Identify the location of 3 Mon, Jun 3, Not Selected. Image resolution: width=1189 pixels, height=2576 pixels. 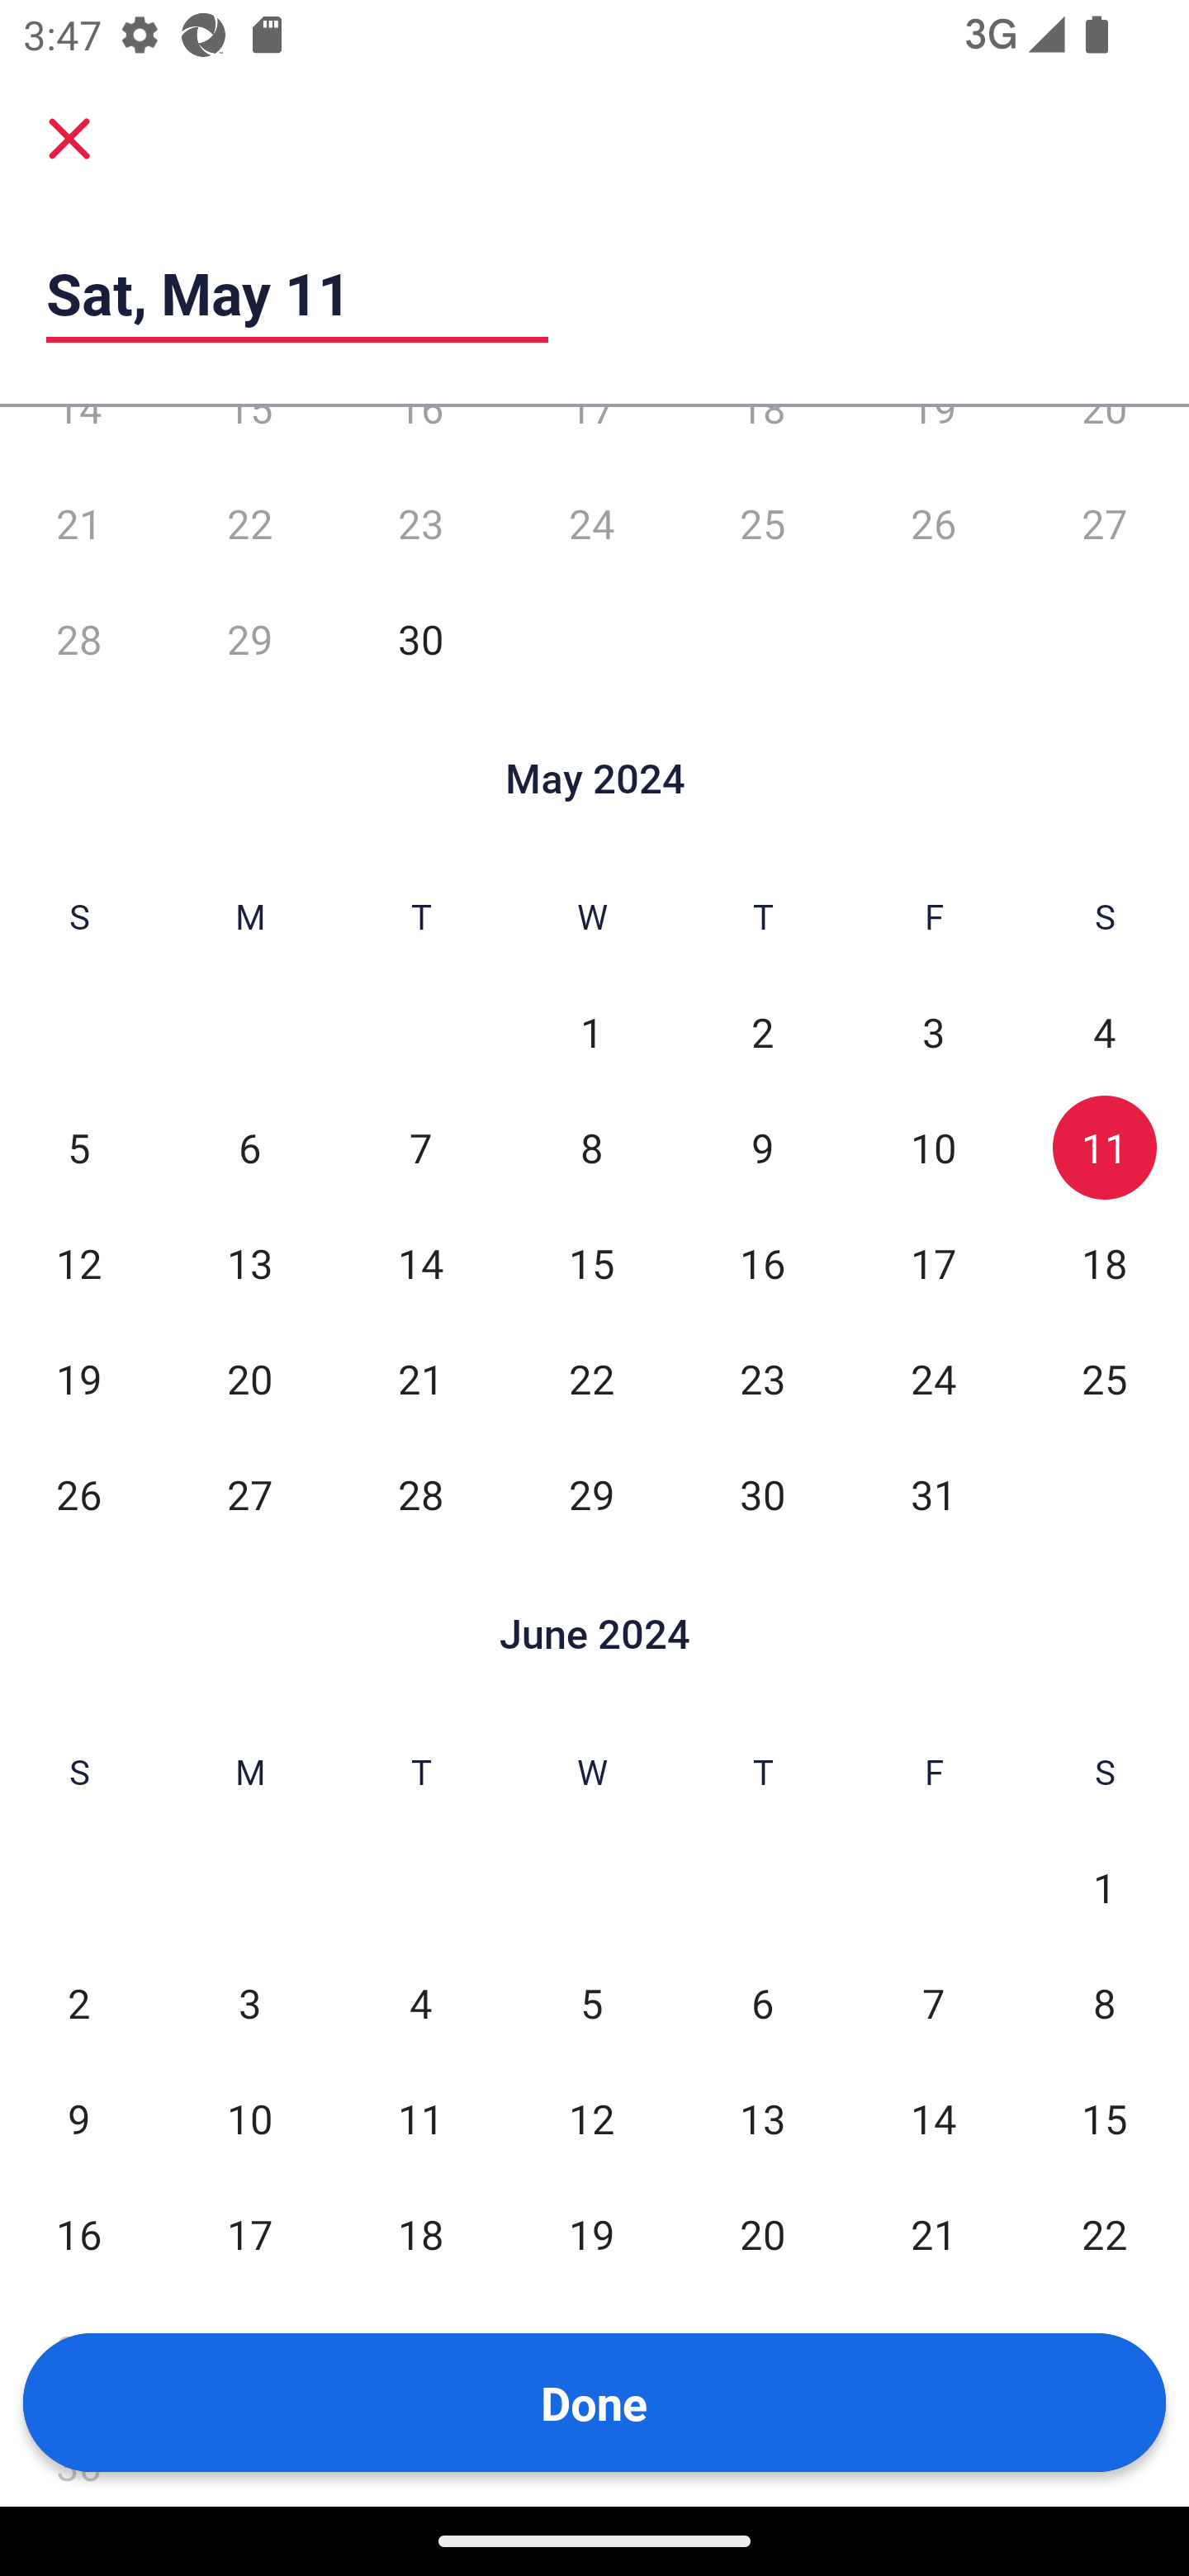
(249, 2003).